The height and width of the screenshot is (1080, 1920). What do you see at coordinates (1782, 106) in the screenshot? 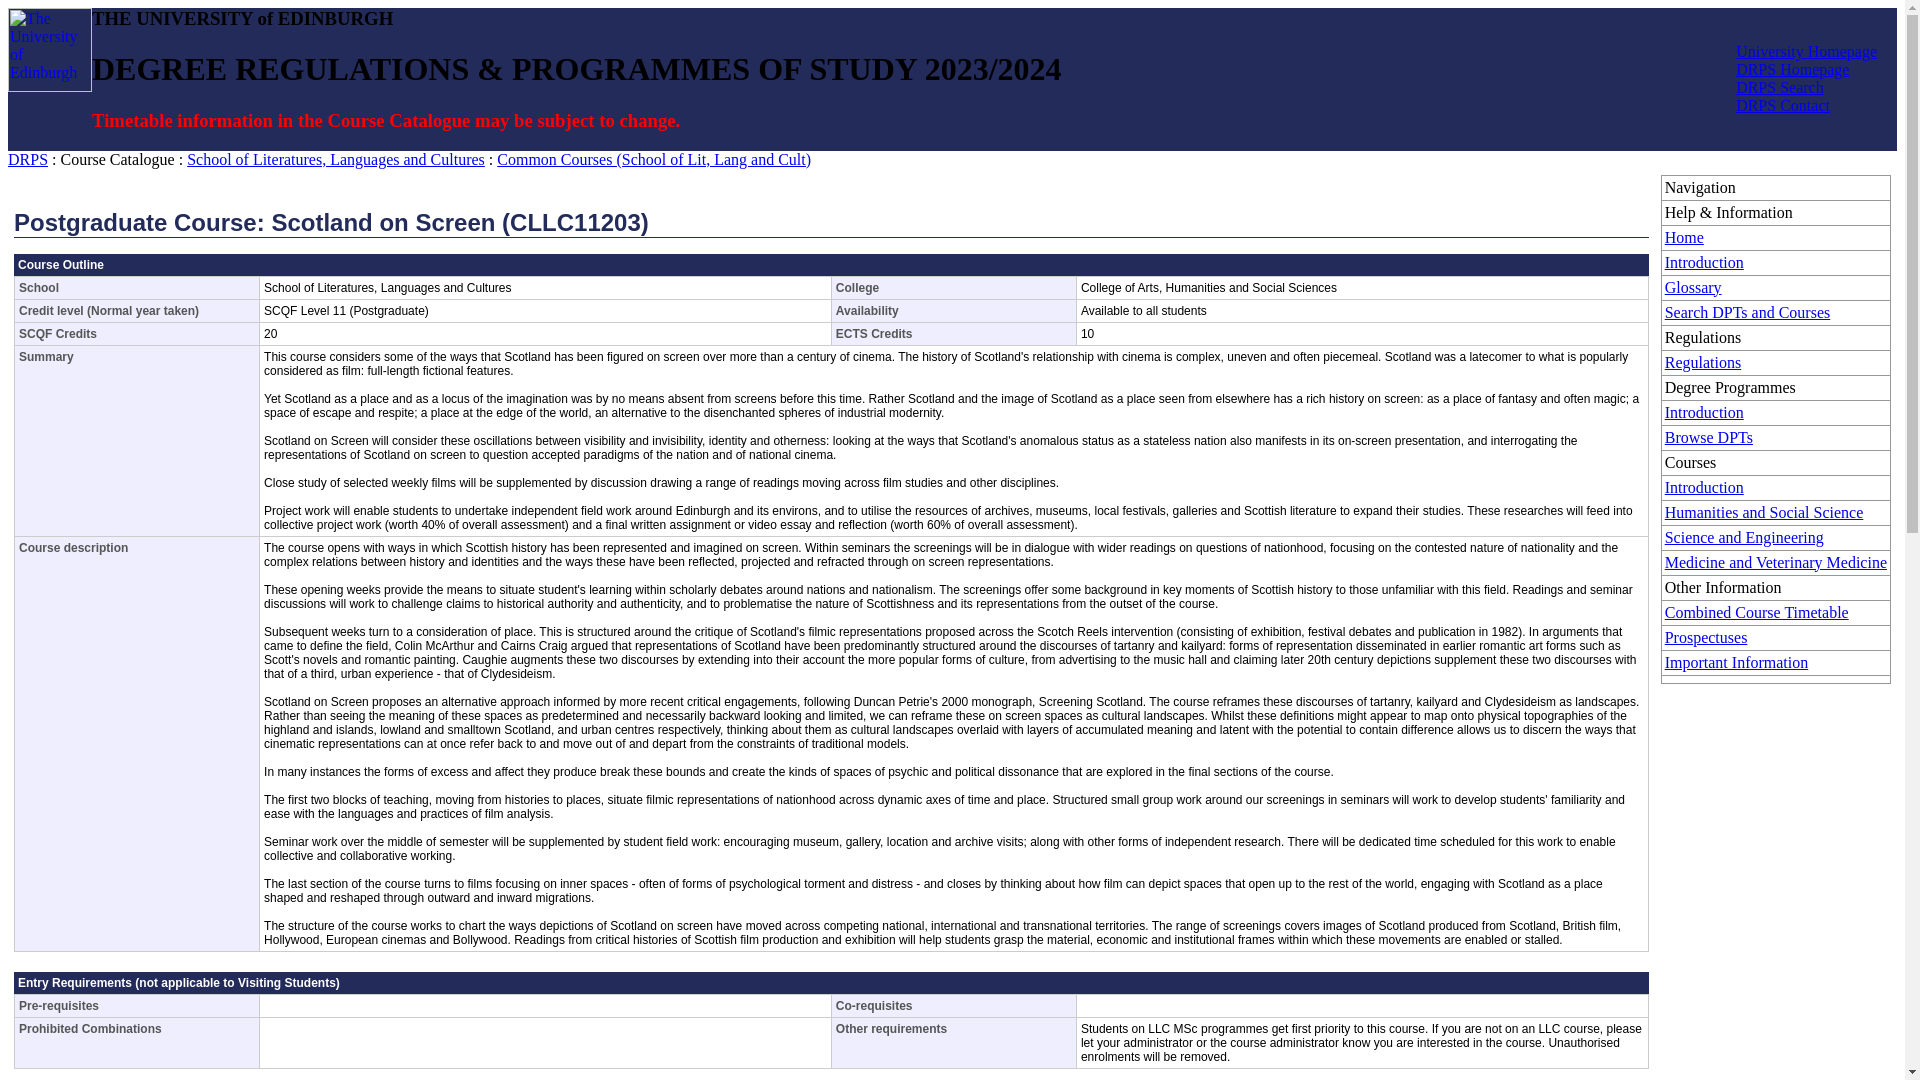
I see `DRPS Contact` at bounding box center [1782, 106].